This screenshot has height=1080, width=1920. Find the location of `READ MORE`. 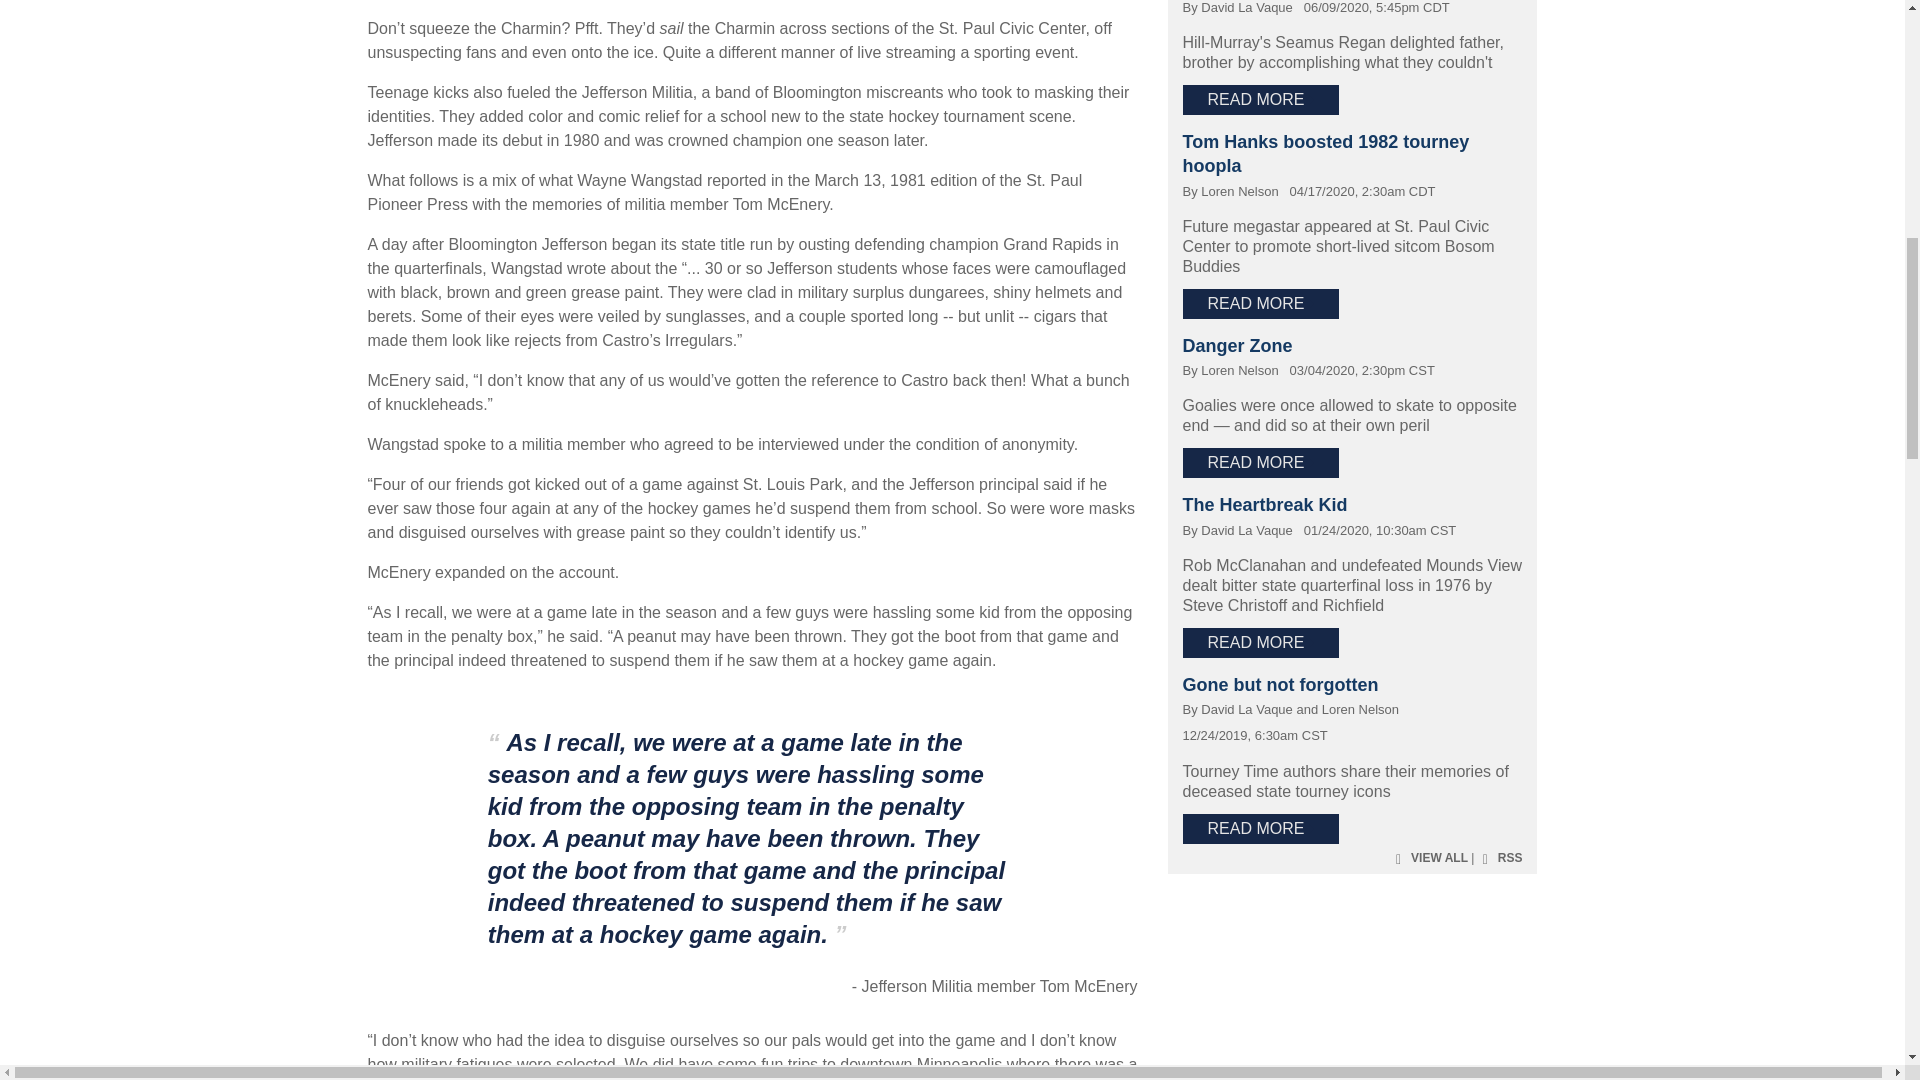

READ MORE is located at coordinates (1260, 100).